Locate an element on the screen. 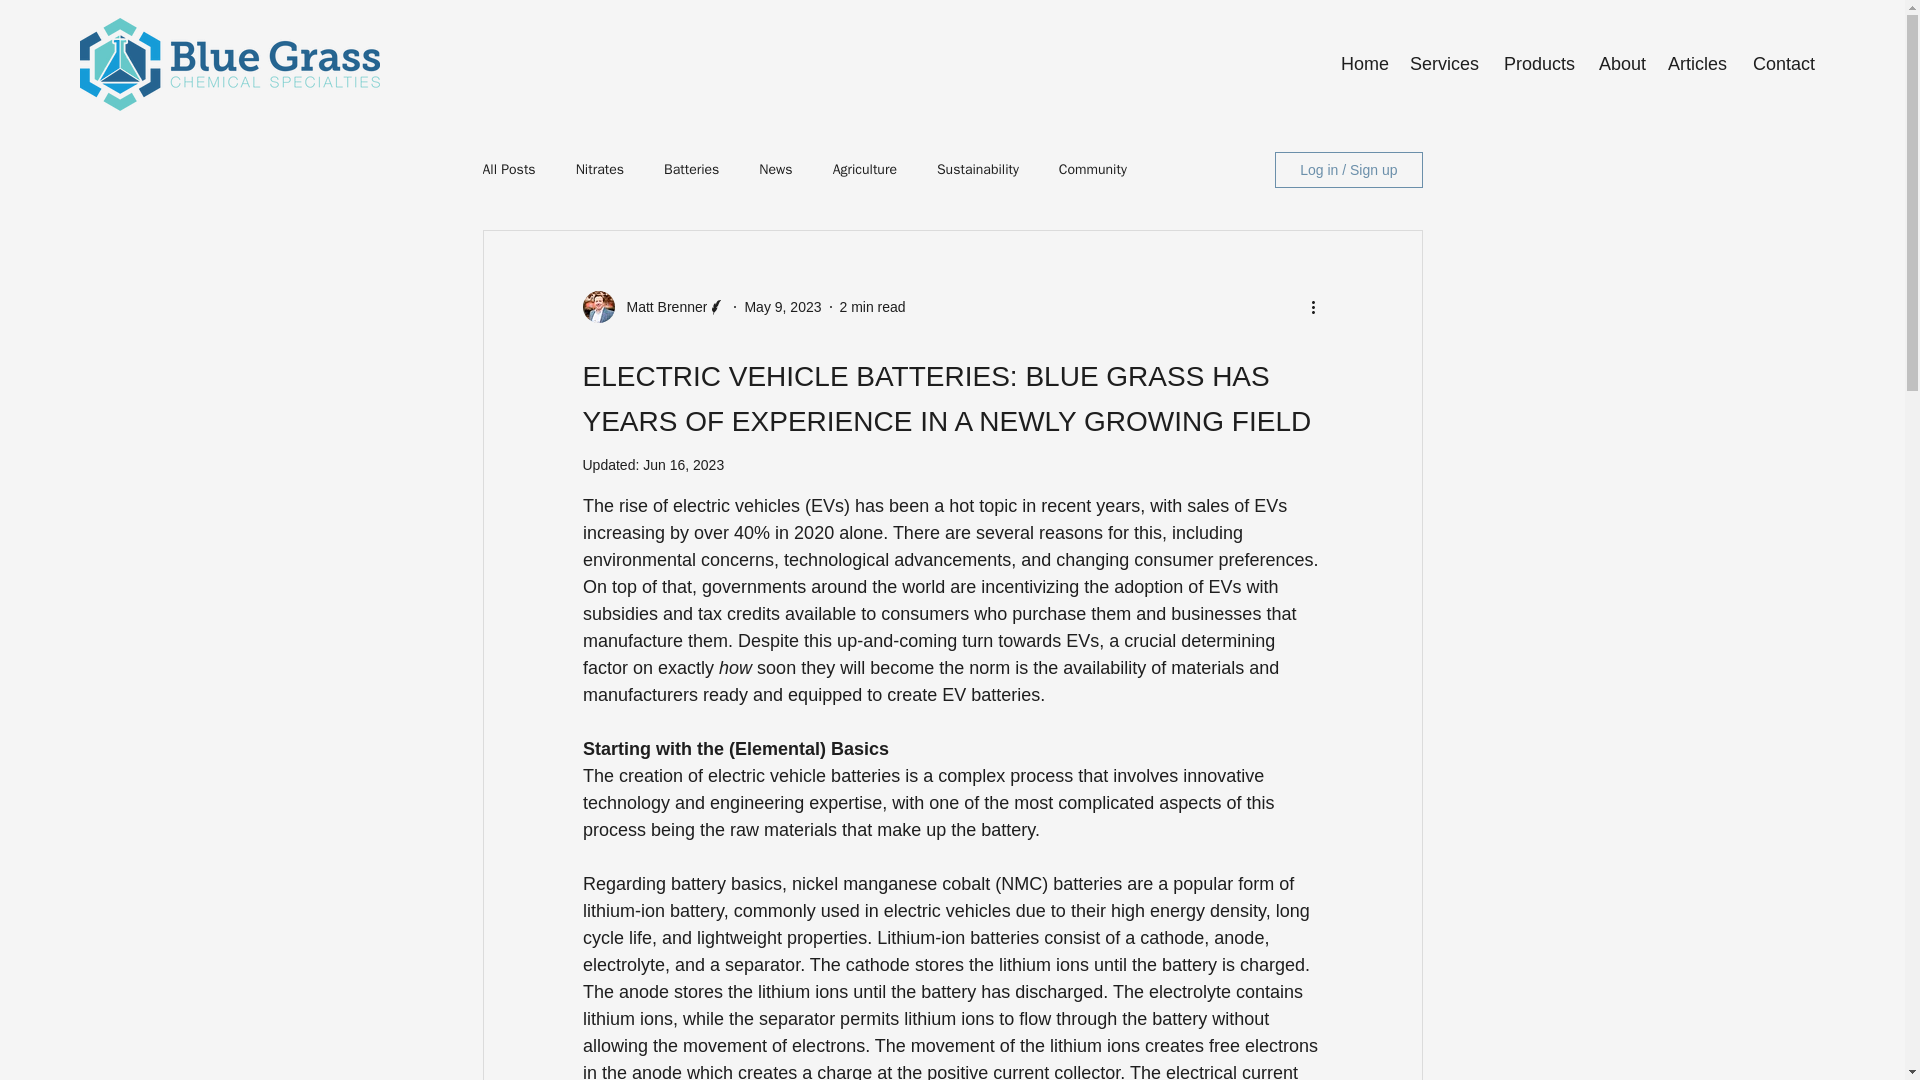 Image resolution: width=1920 pixels, height=1080 pixels. Services is located at coordinates (1444, 64).